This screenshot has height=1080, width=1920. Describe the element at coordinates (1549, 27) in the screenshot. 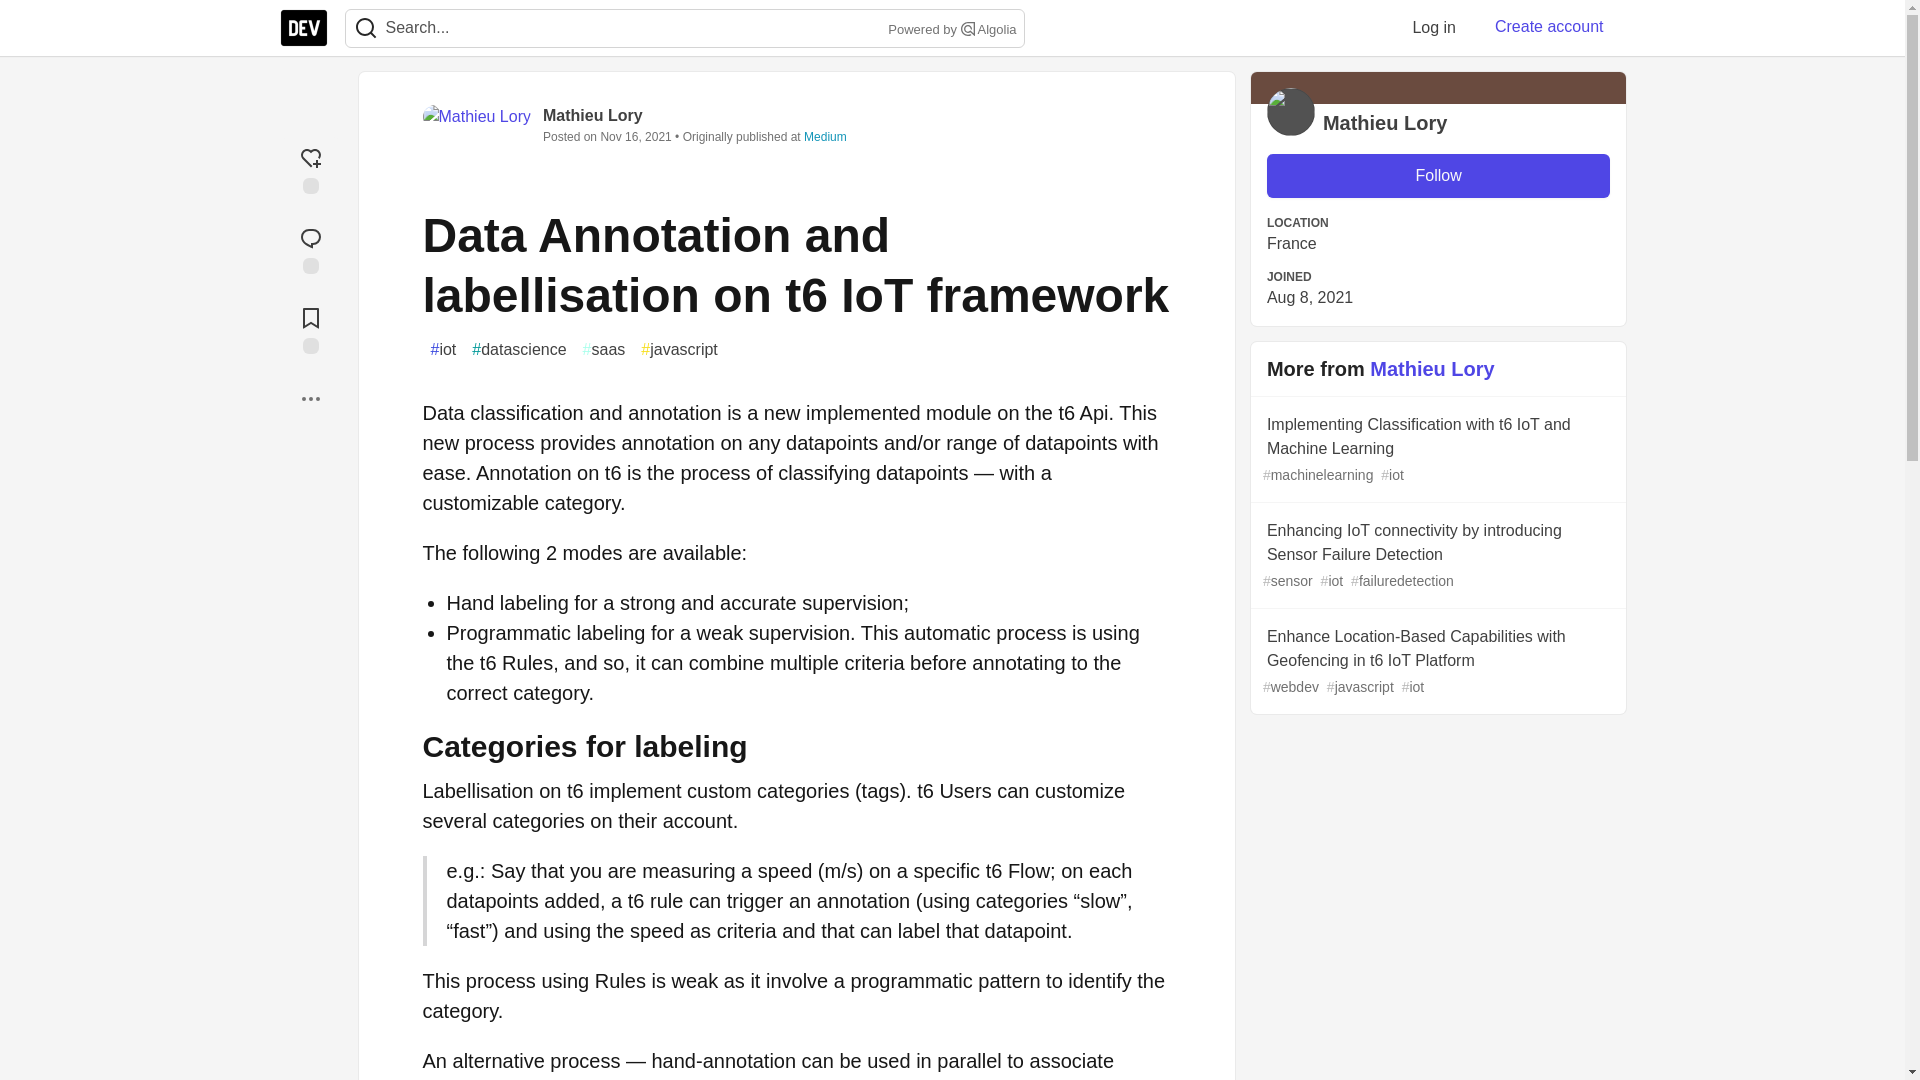

I see `Create account` at that location.